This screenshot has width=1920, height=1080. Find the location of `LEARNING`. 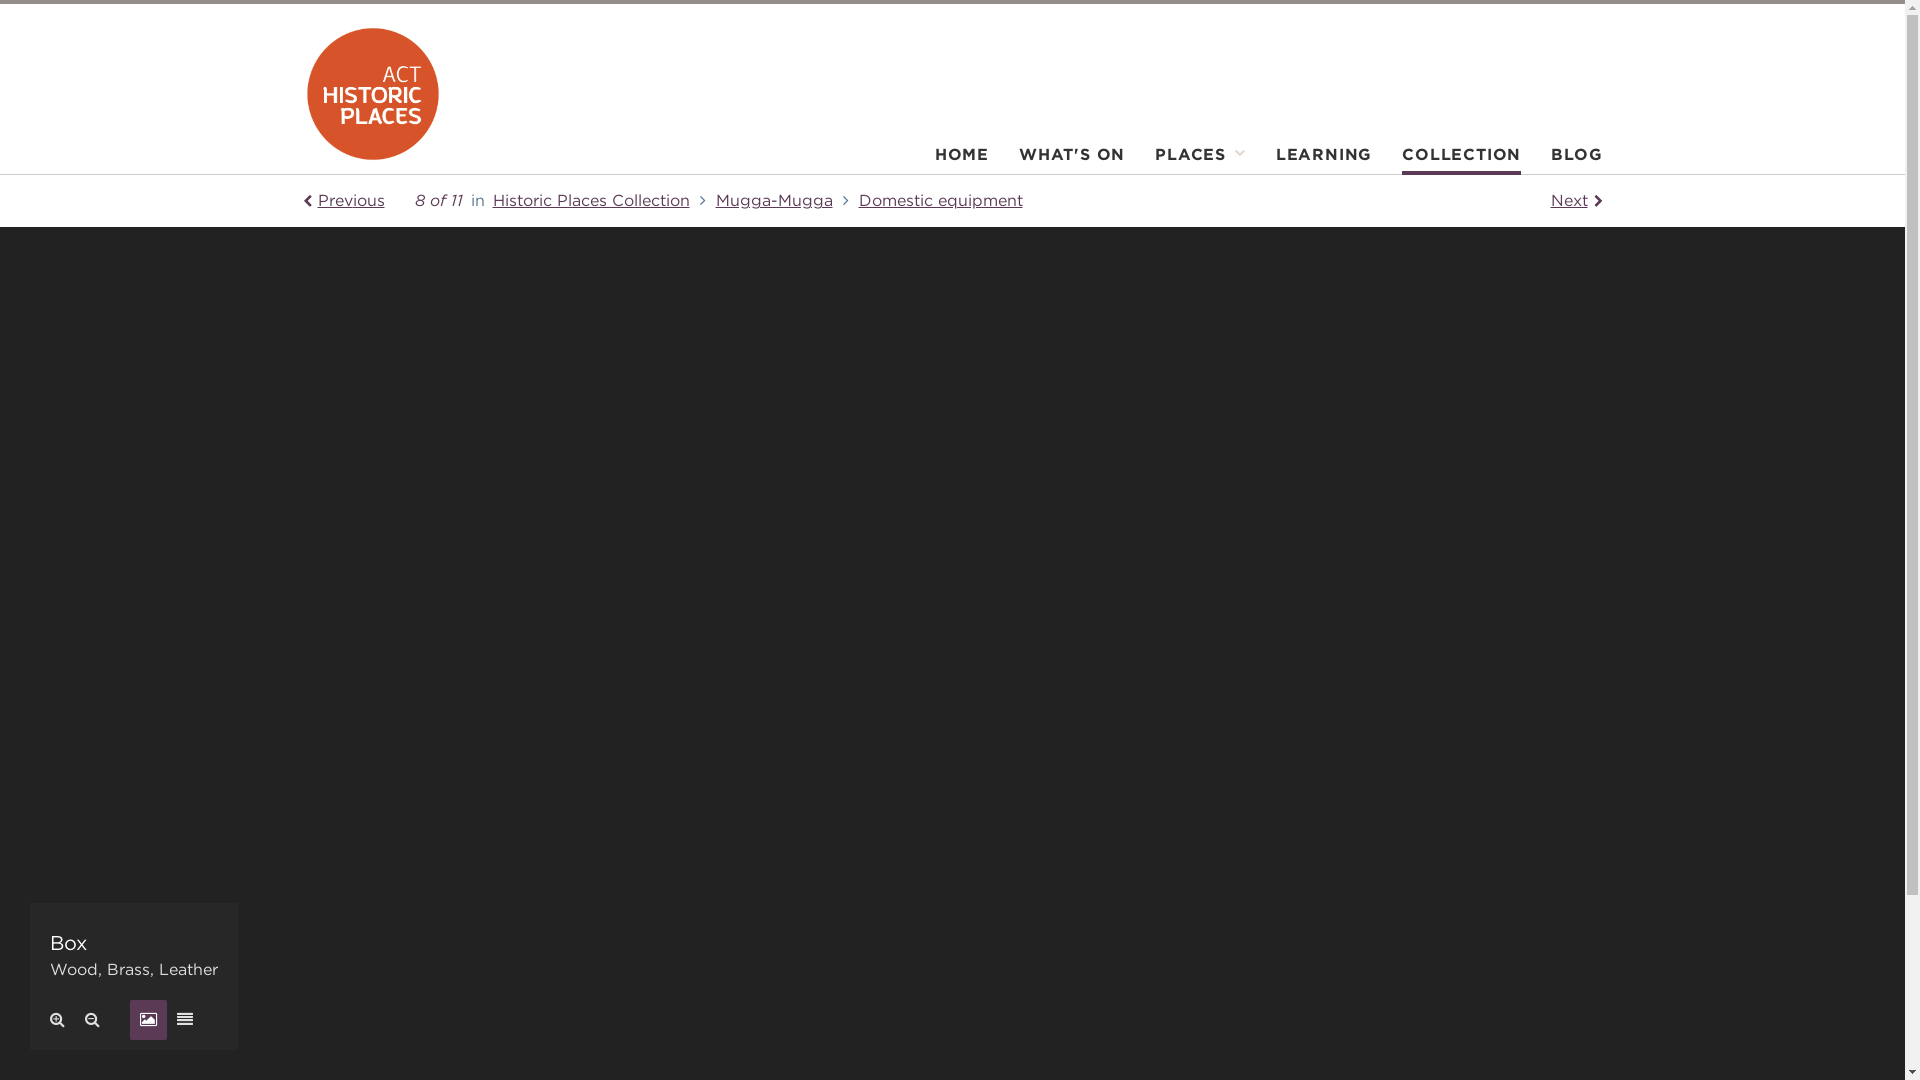

LEARNING is located at coordinates (1324, 160).